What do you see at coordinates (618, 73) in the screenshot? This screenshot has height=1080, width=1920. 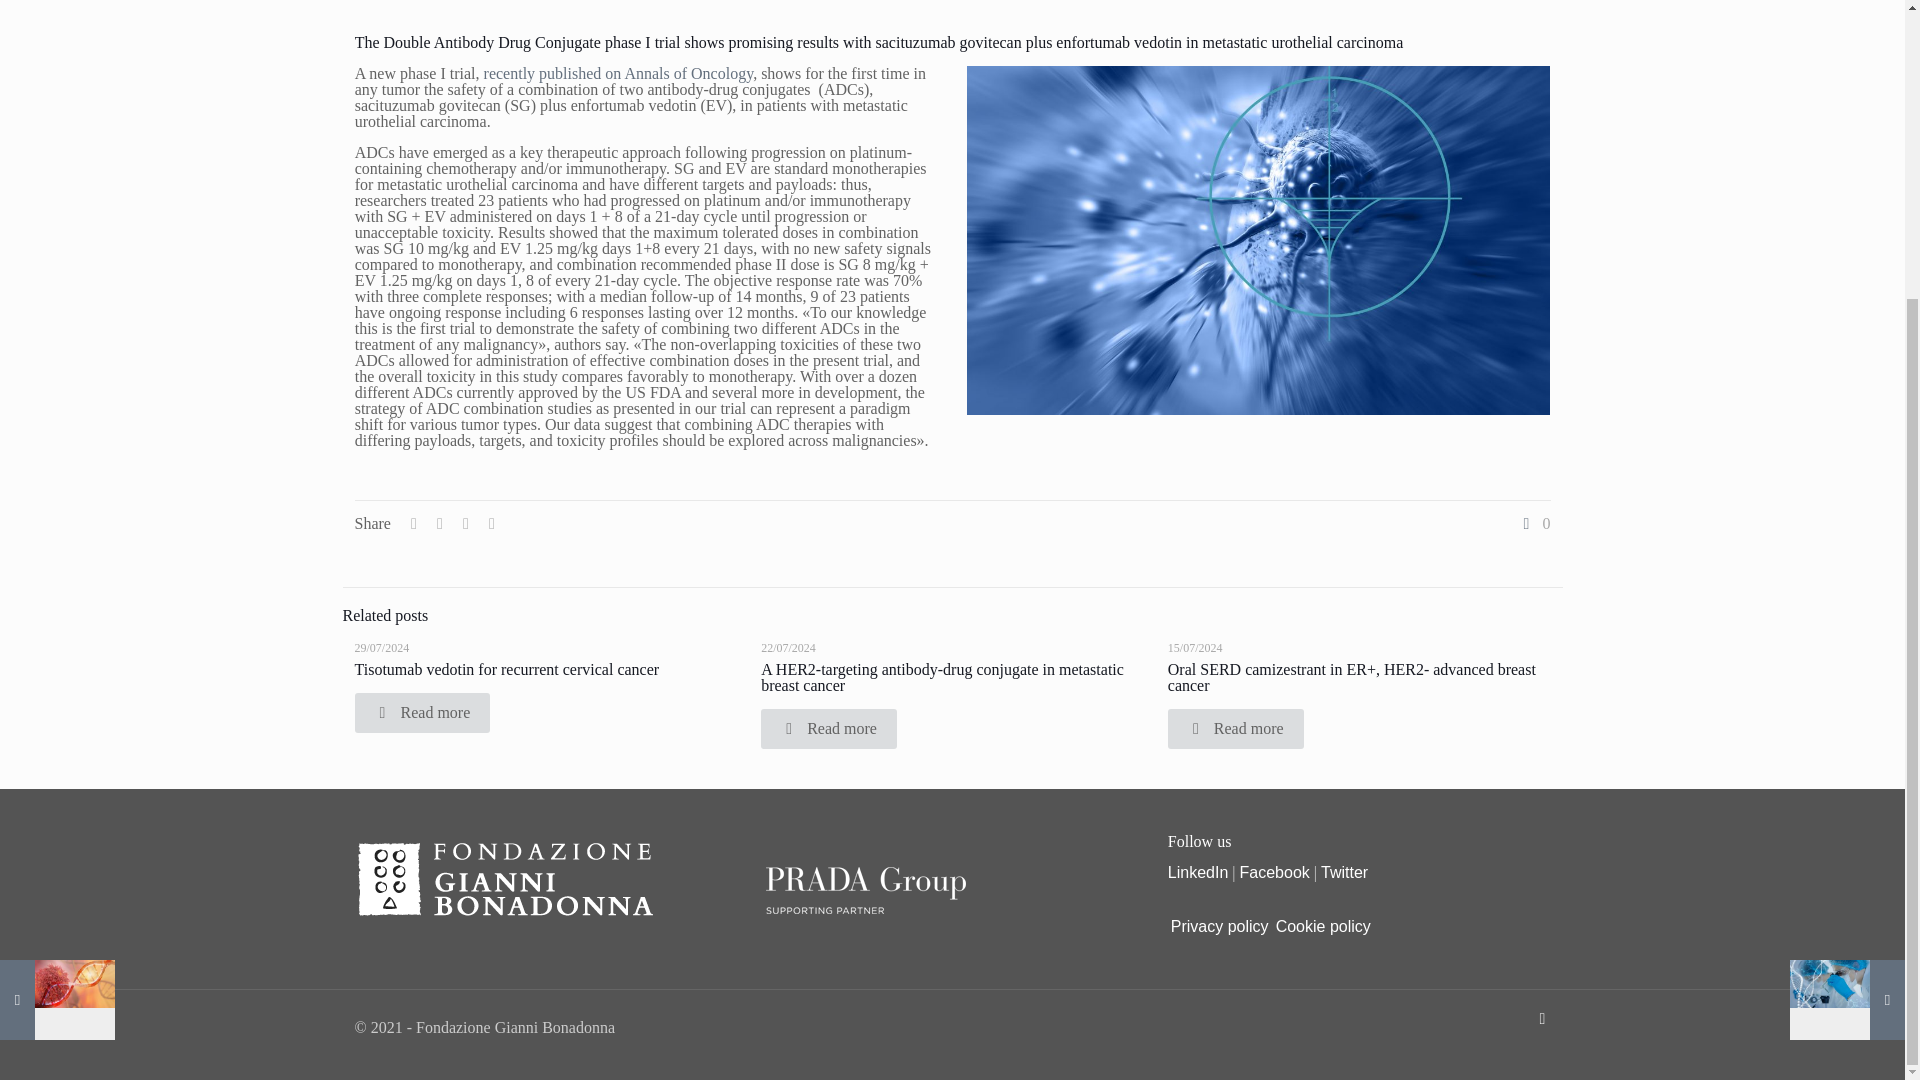 I see `recently published on Annals of Oncology` at bounding box center [618, 73].